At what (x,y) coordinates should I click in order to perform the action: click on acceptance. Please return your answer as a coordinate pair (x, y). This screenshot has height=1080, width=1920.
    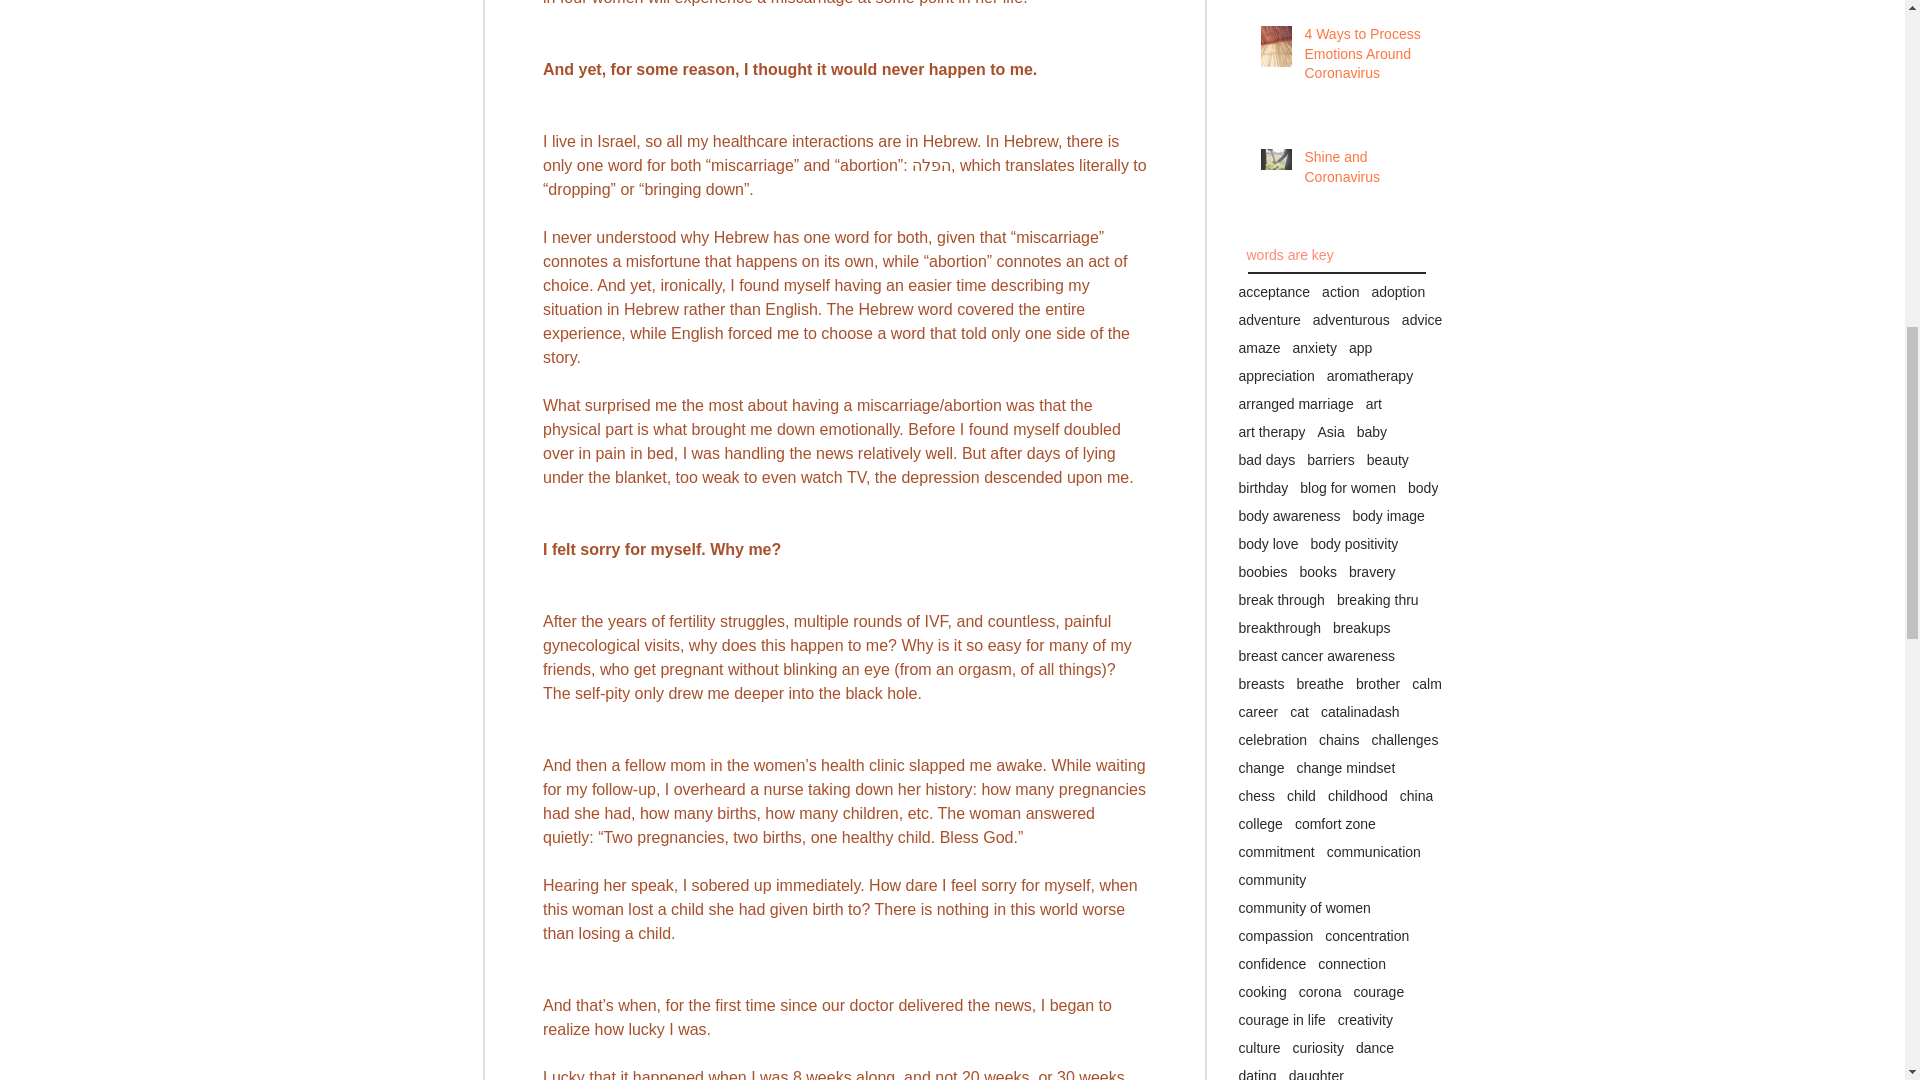
    Looking at the image, I should click on (1274, 292).